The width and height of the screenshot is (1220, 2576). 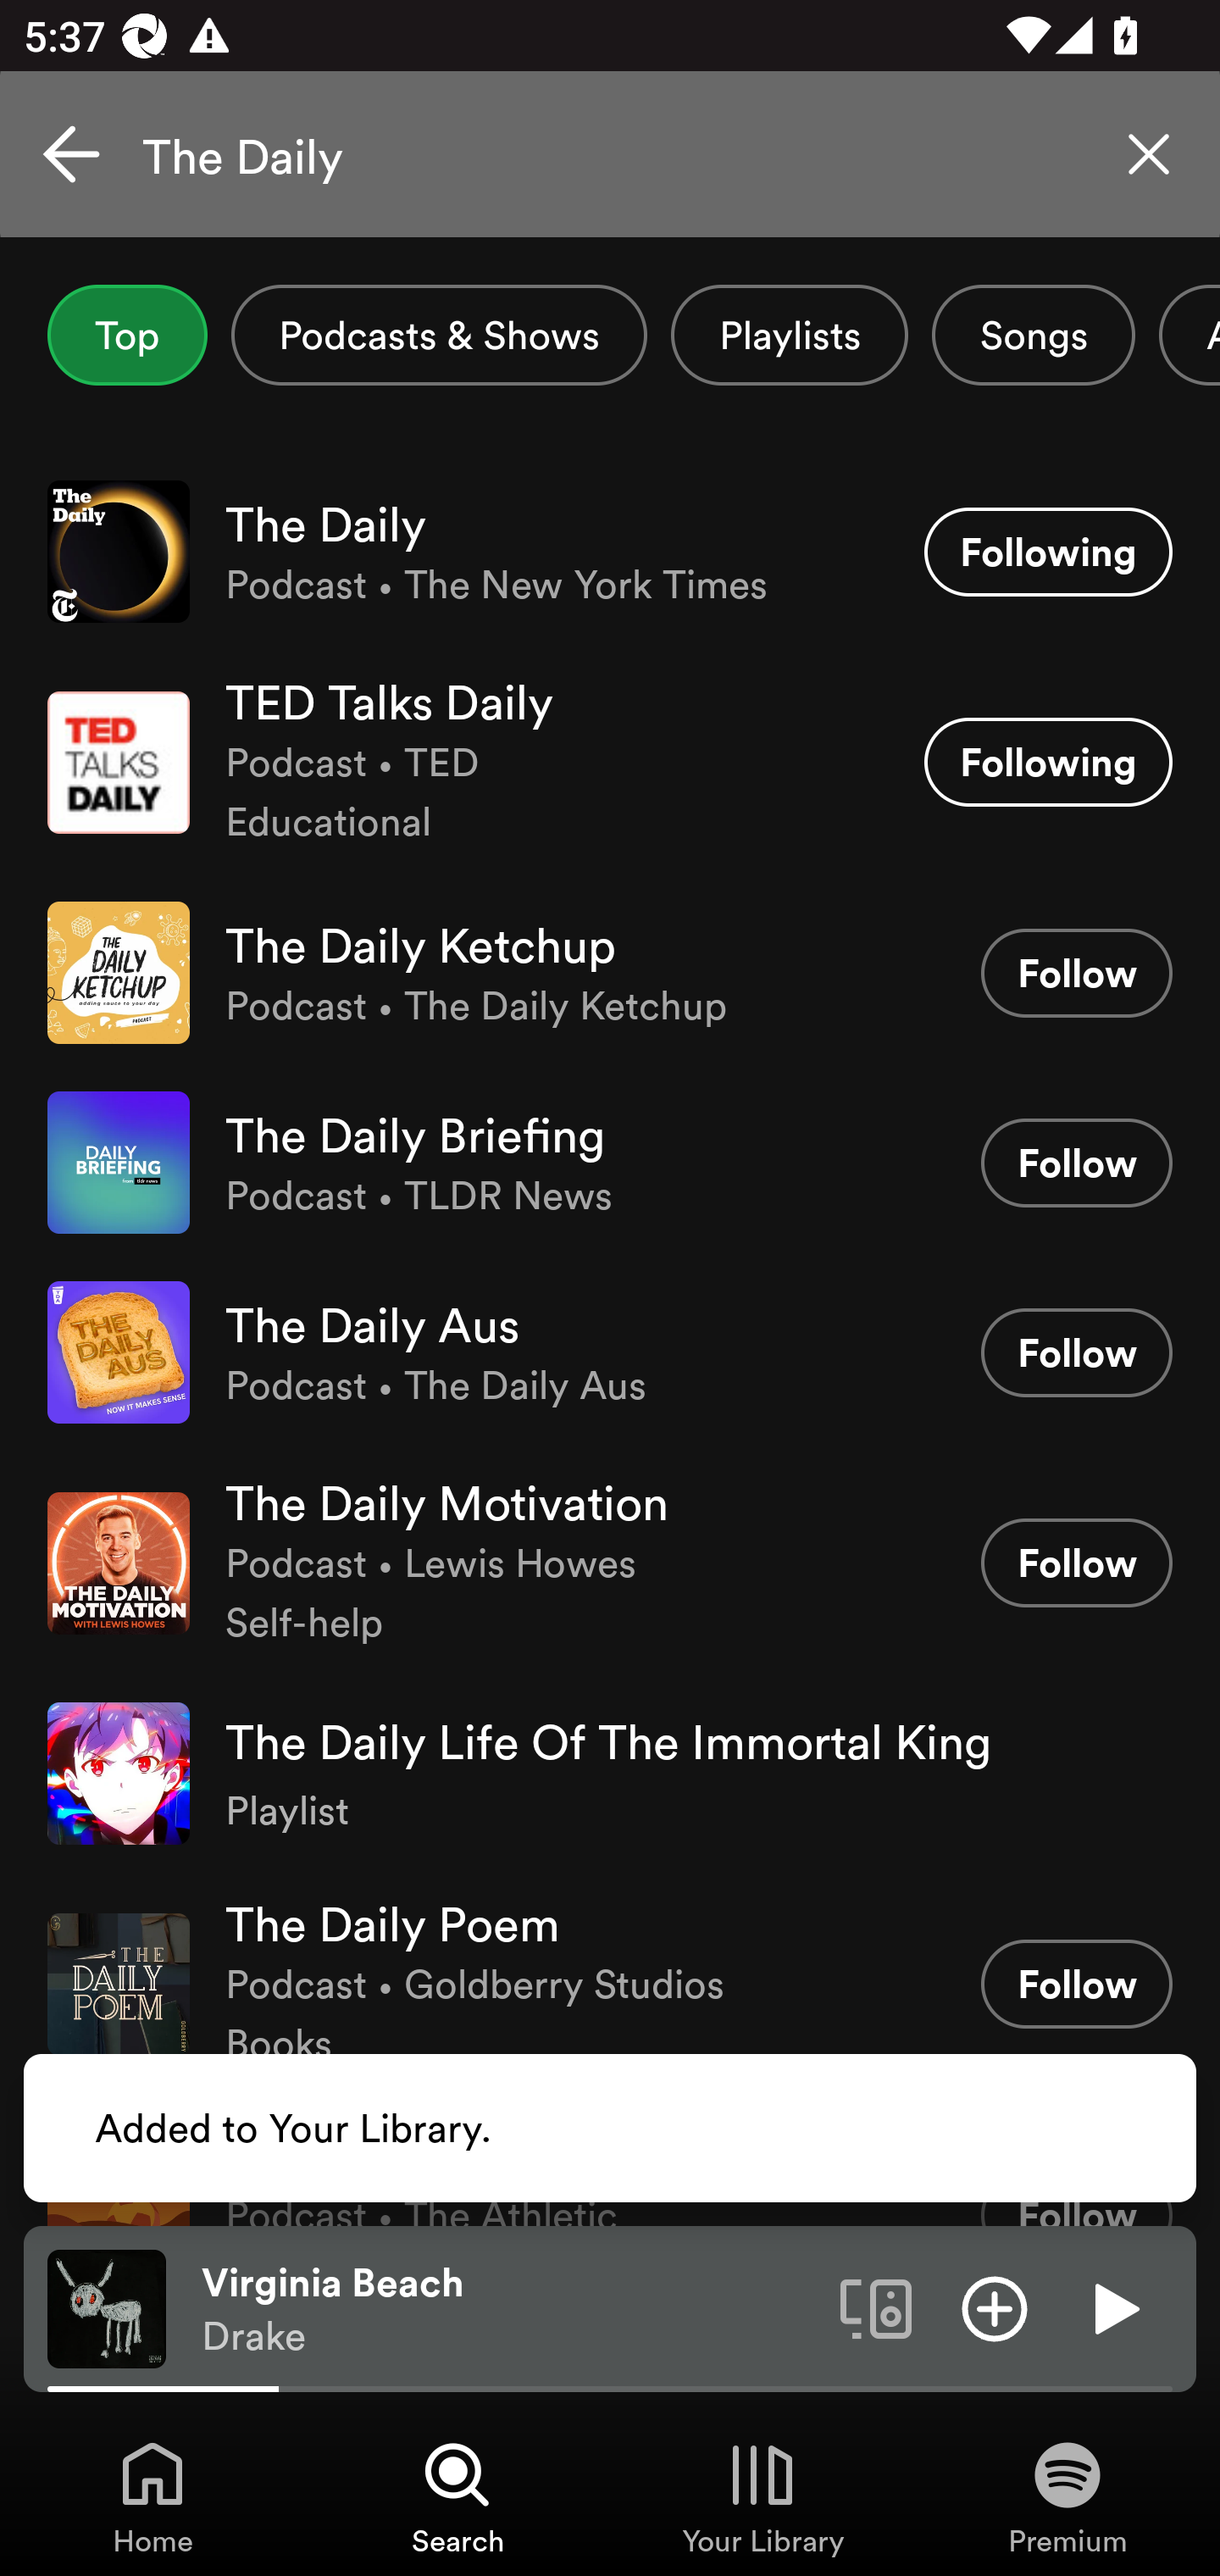 I want to click on Premium, Tab 4 of 4 Premium Premium, so click(x=1067, y=2496).